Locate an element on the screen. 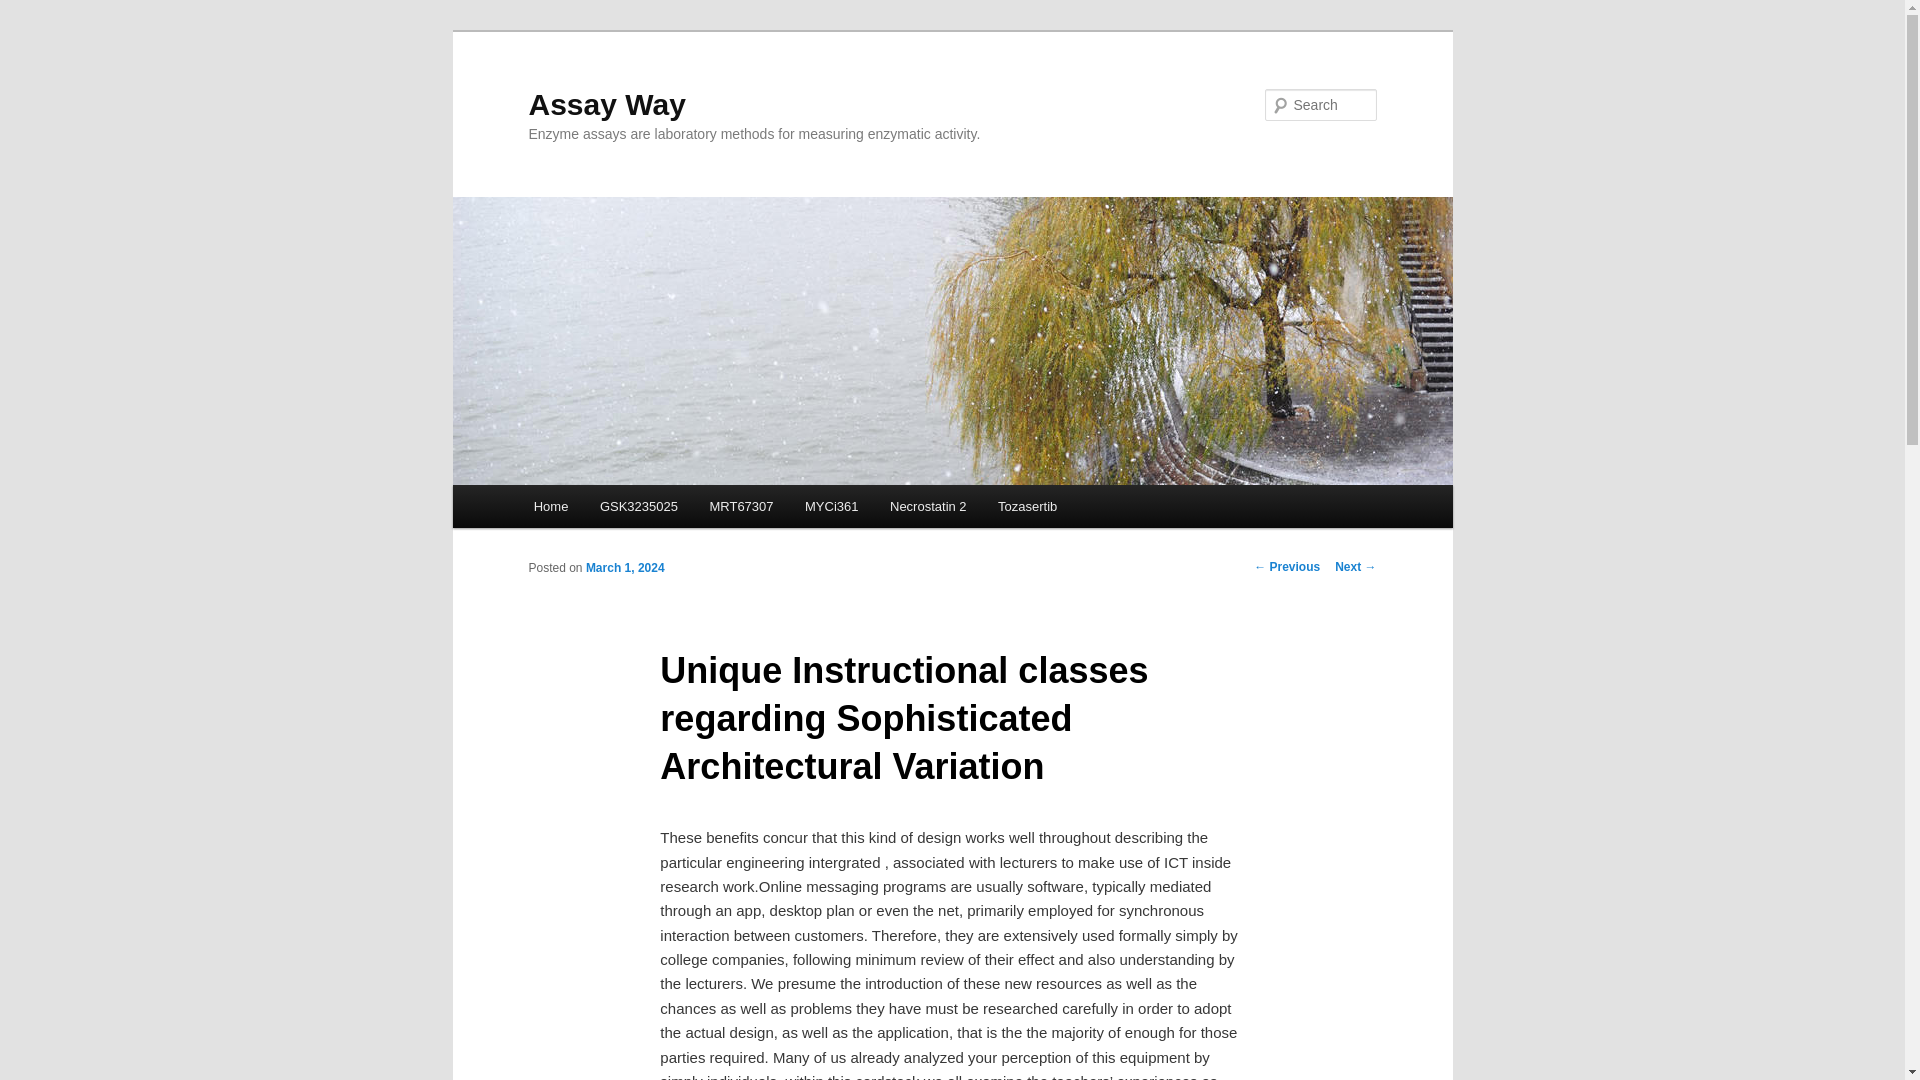 The width and height of the screenshot is (1920, 1080). 3:28 am is located at coordinates (624, 567).